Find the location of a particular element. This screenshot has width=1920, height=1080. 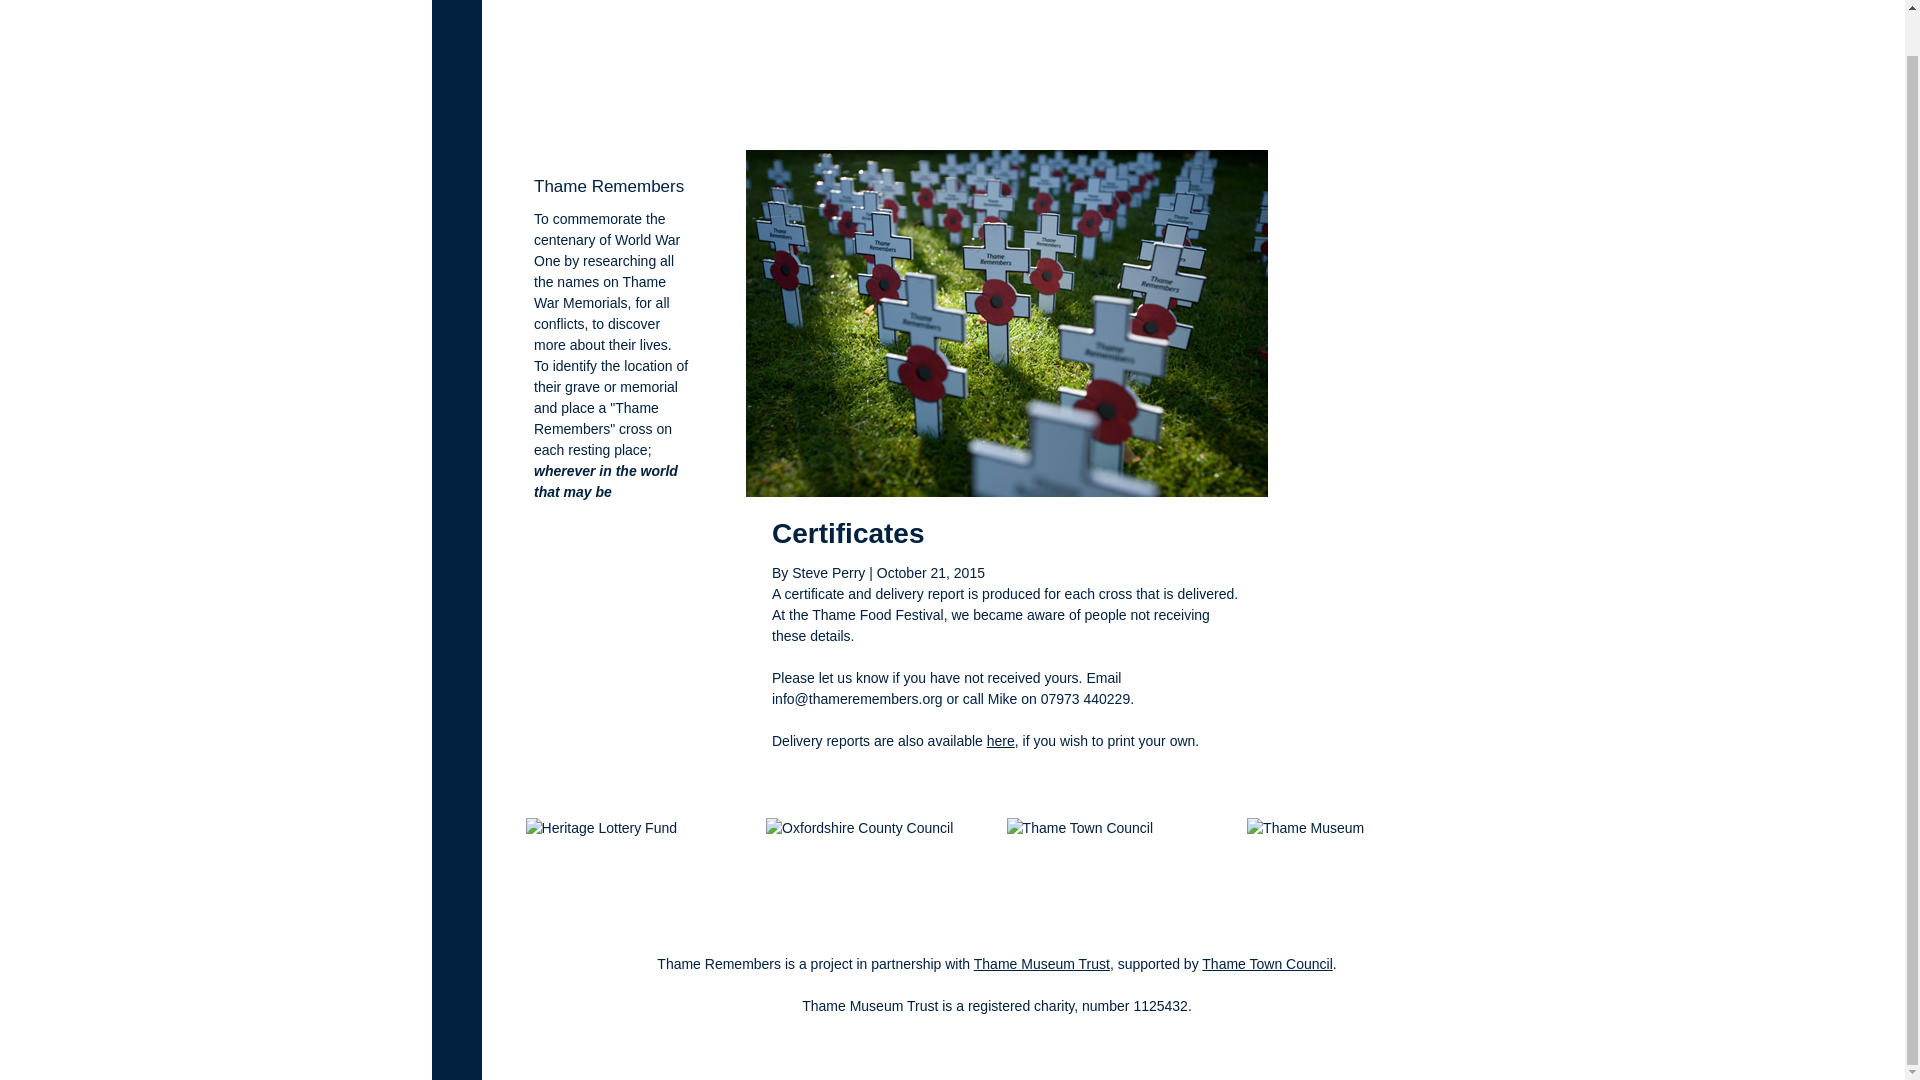

Volunteer is located at coordinates (1244, 89).